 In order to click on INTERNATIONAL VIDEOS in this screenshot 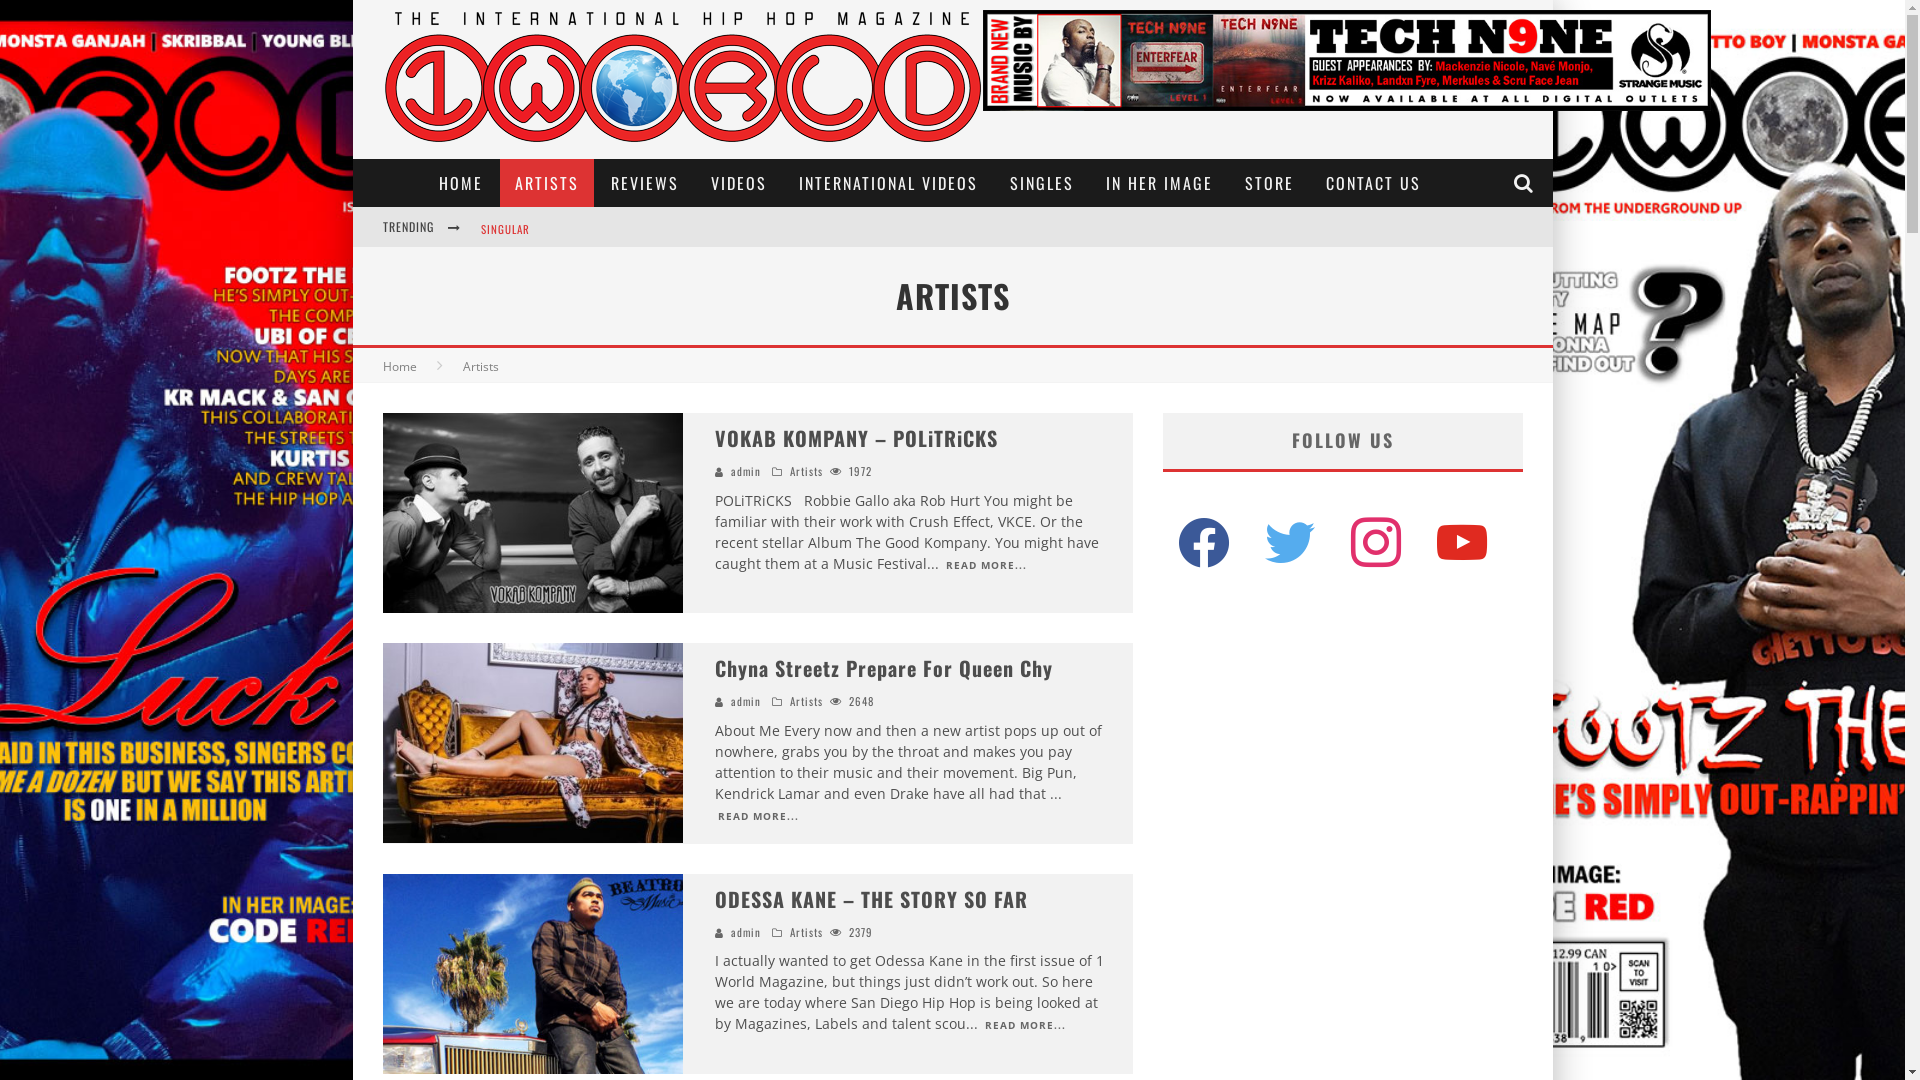, I will do `click(888, 183)`.